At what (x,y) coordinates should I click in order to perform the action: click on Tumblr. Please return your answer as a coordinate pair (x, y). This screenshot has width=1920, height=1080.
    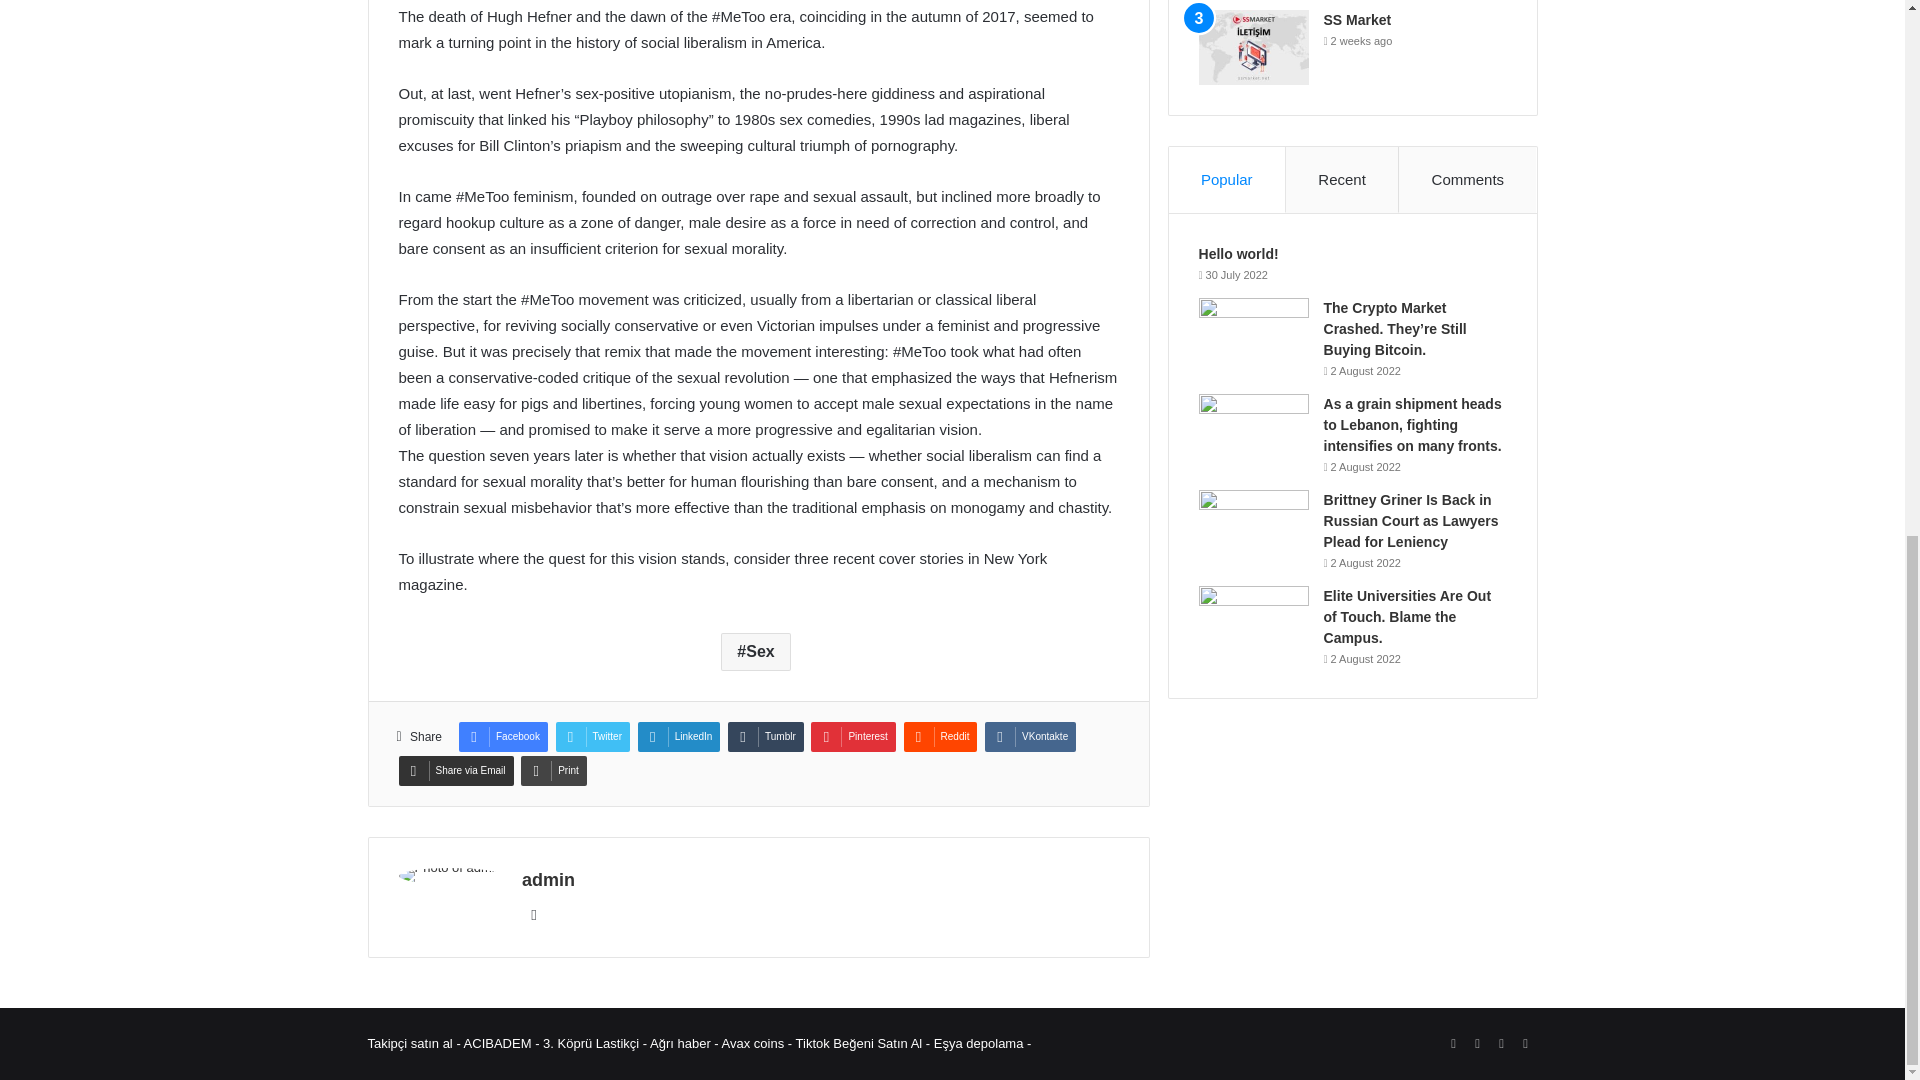
    Looking at the image, I should click on (766, 736).